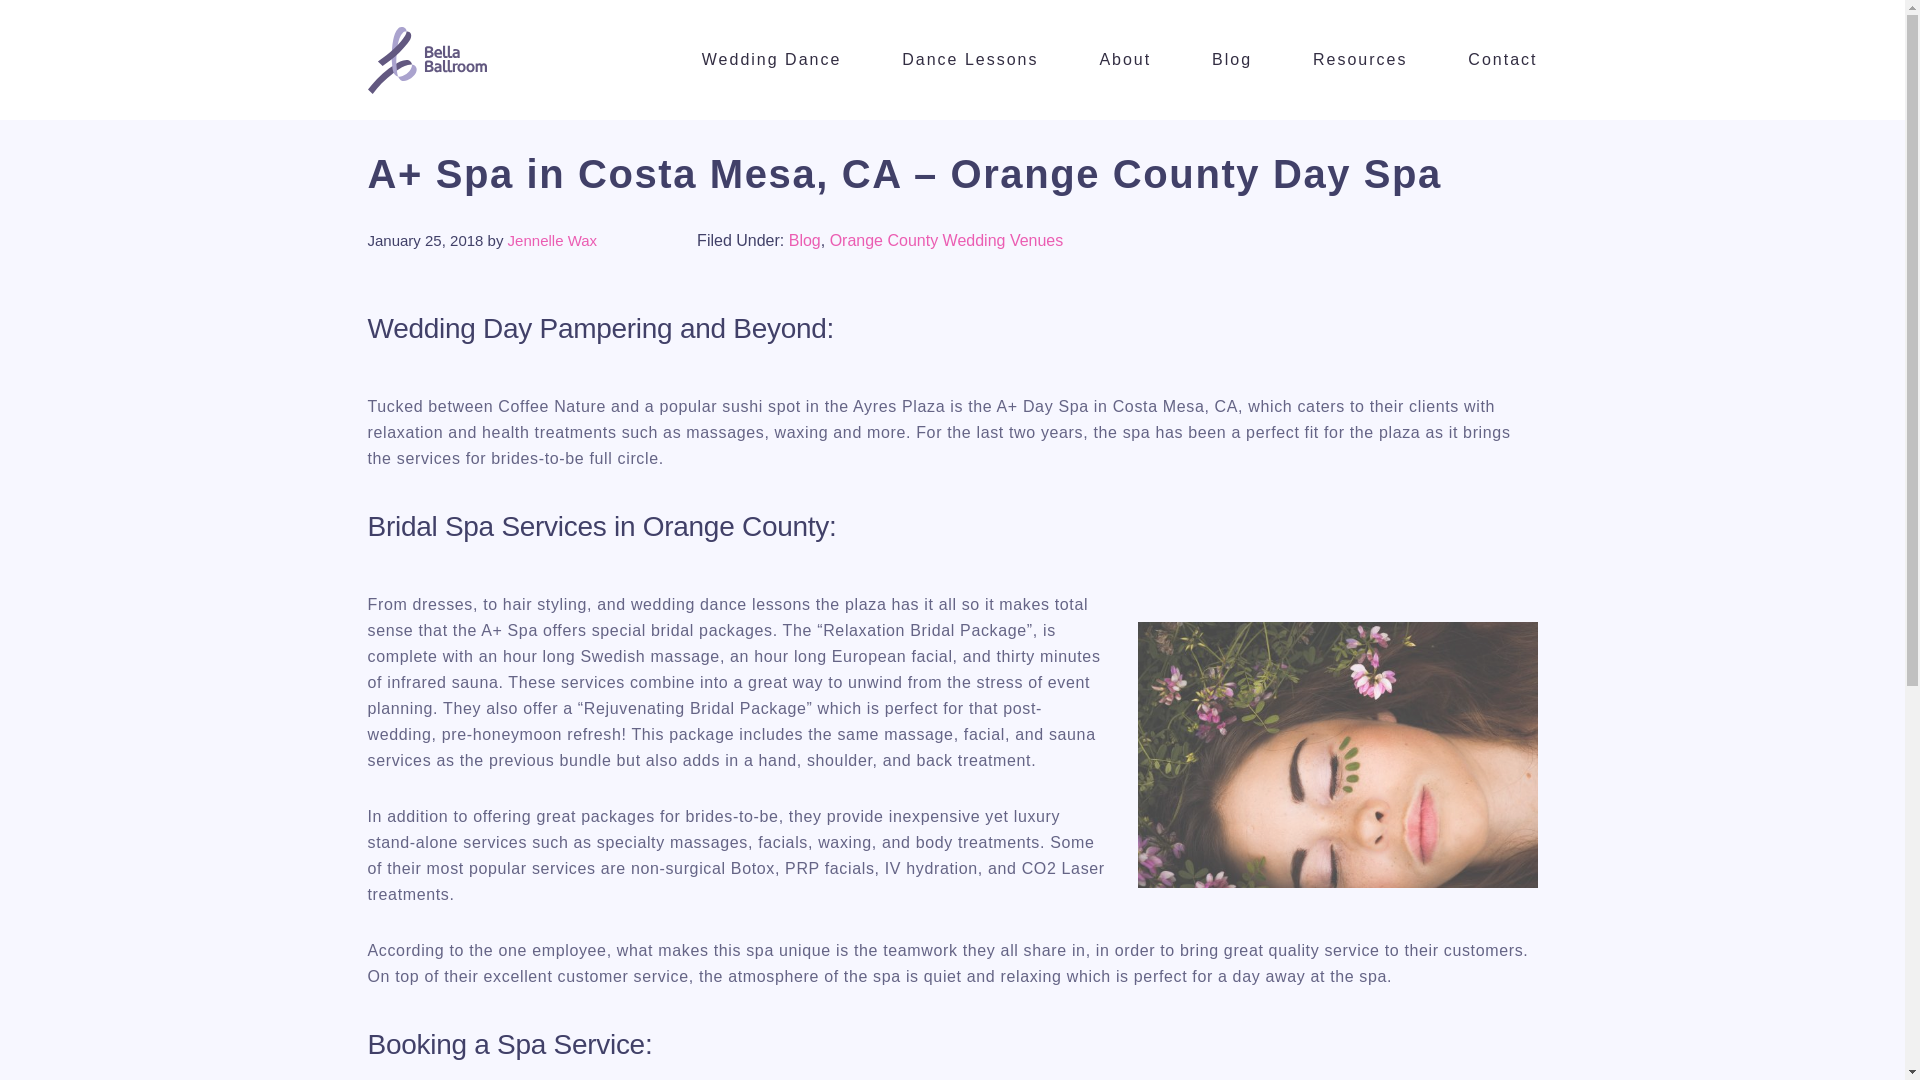 This screenshot has height=1080, width=1920. Describe the element at coordinates (535, 58) in the screenshot. I see `Bella Home` at that location.